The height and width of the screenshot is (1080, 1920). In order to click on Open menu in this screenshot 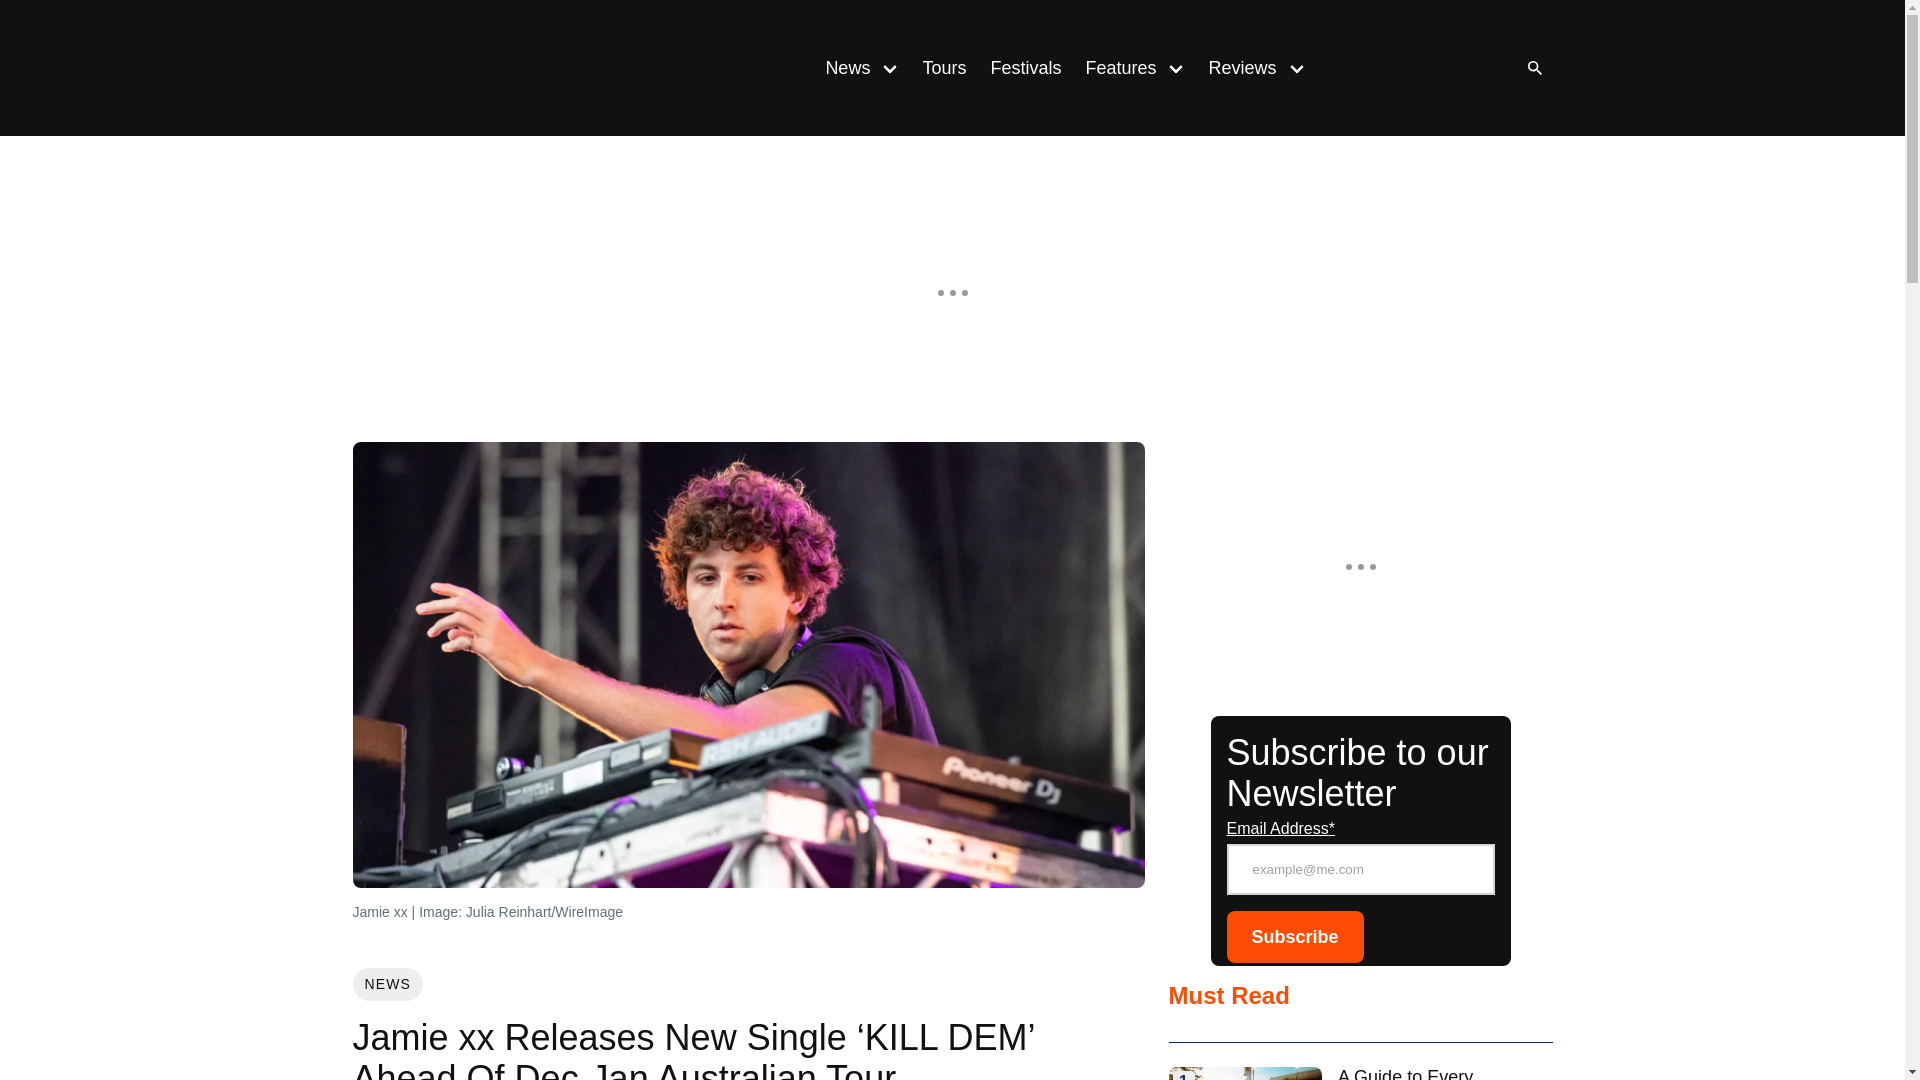, I will do `click(1296, 67)`.